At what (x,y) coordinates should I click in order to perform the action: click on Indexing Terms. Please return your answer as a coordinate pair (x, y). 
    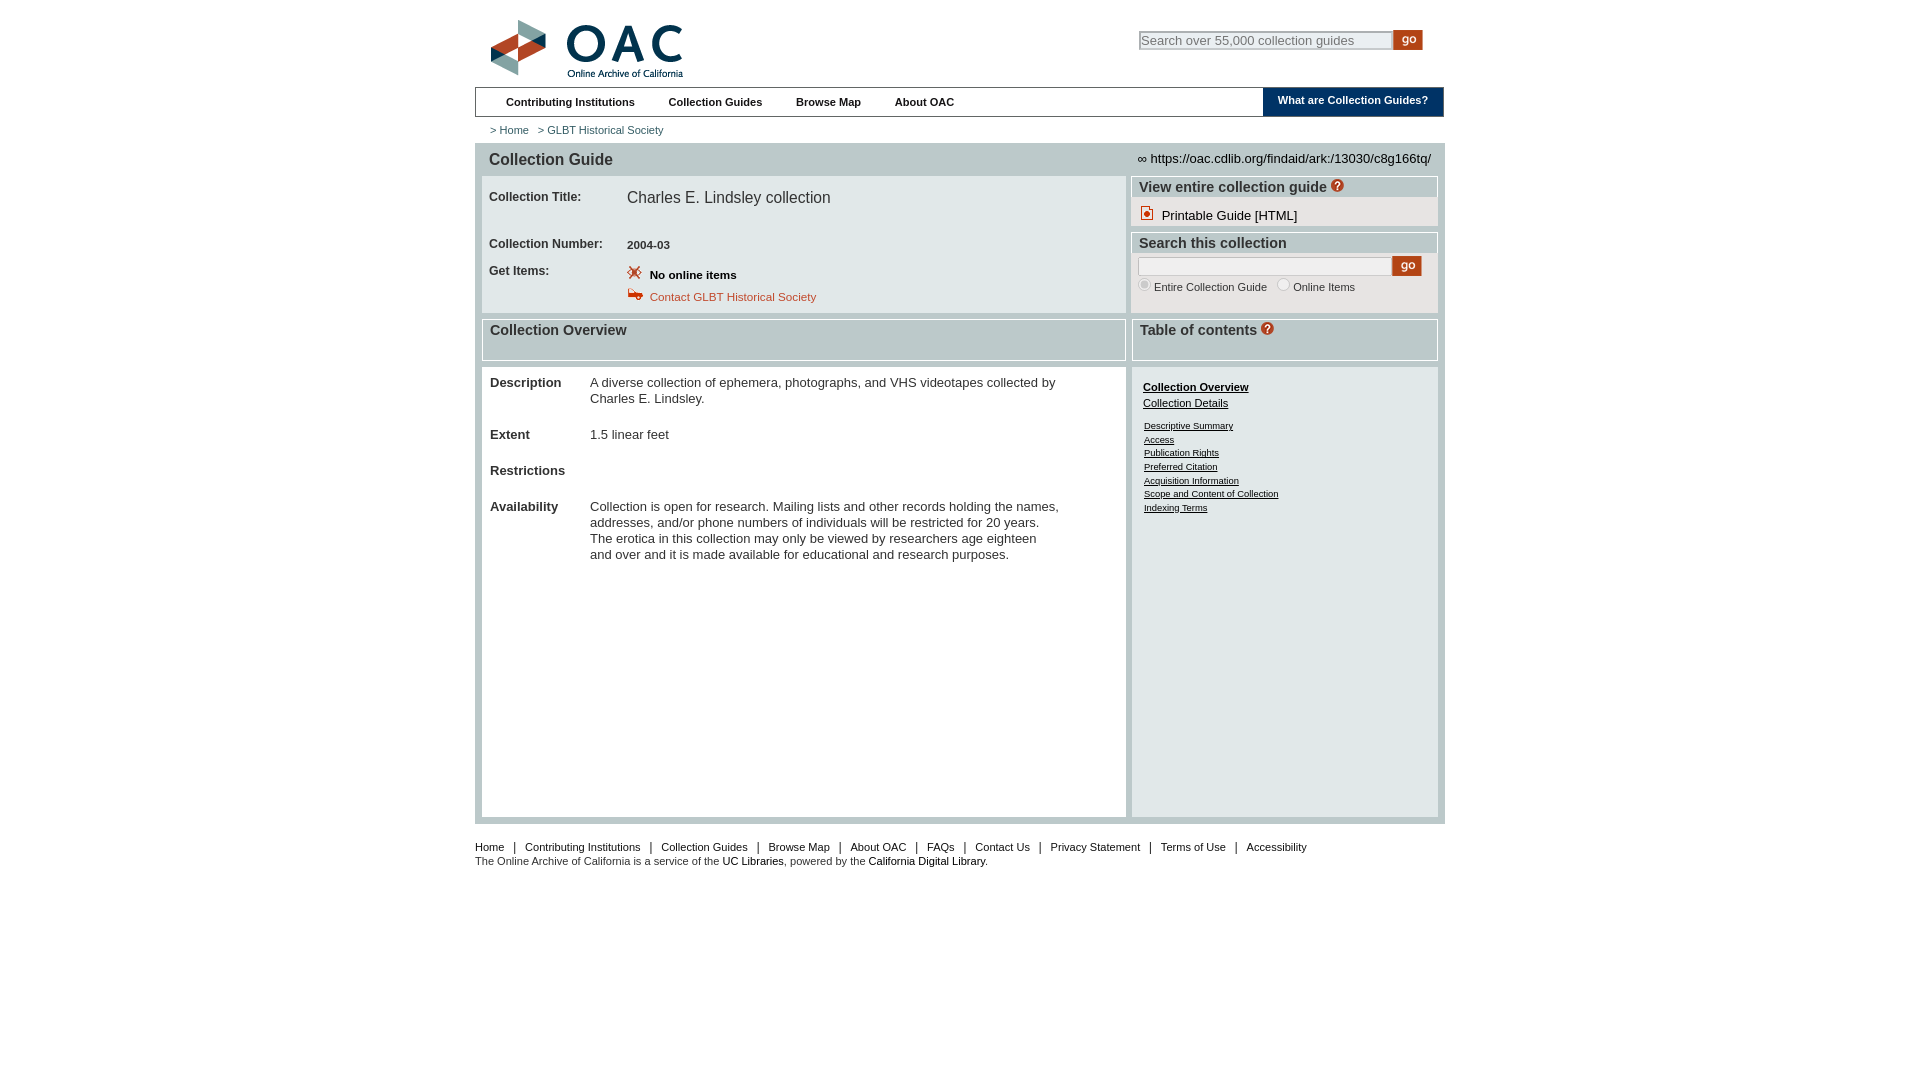
    Looking at the image, I should click on (1176, 508).